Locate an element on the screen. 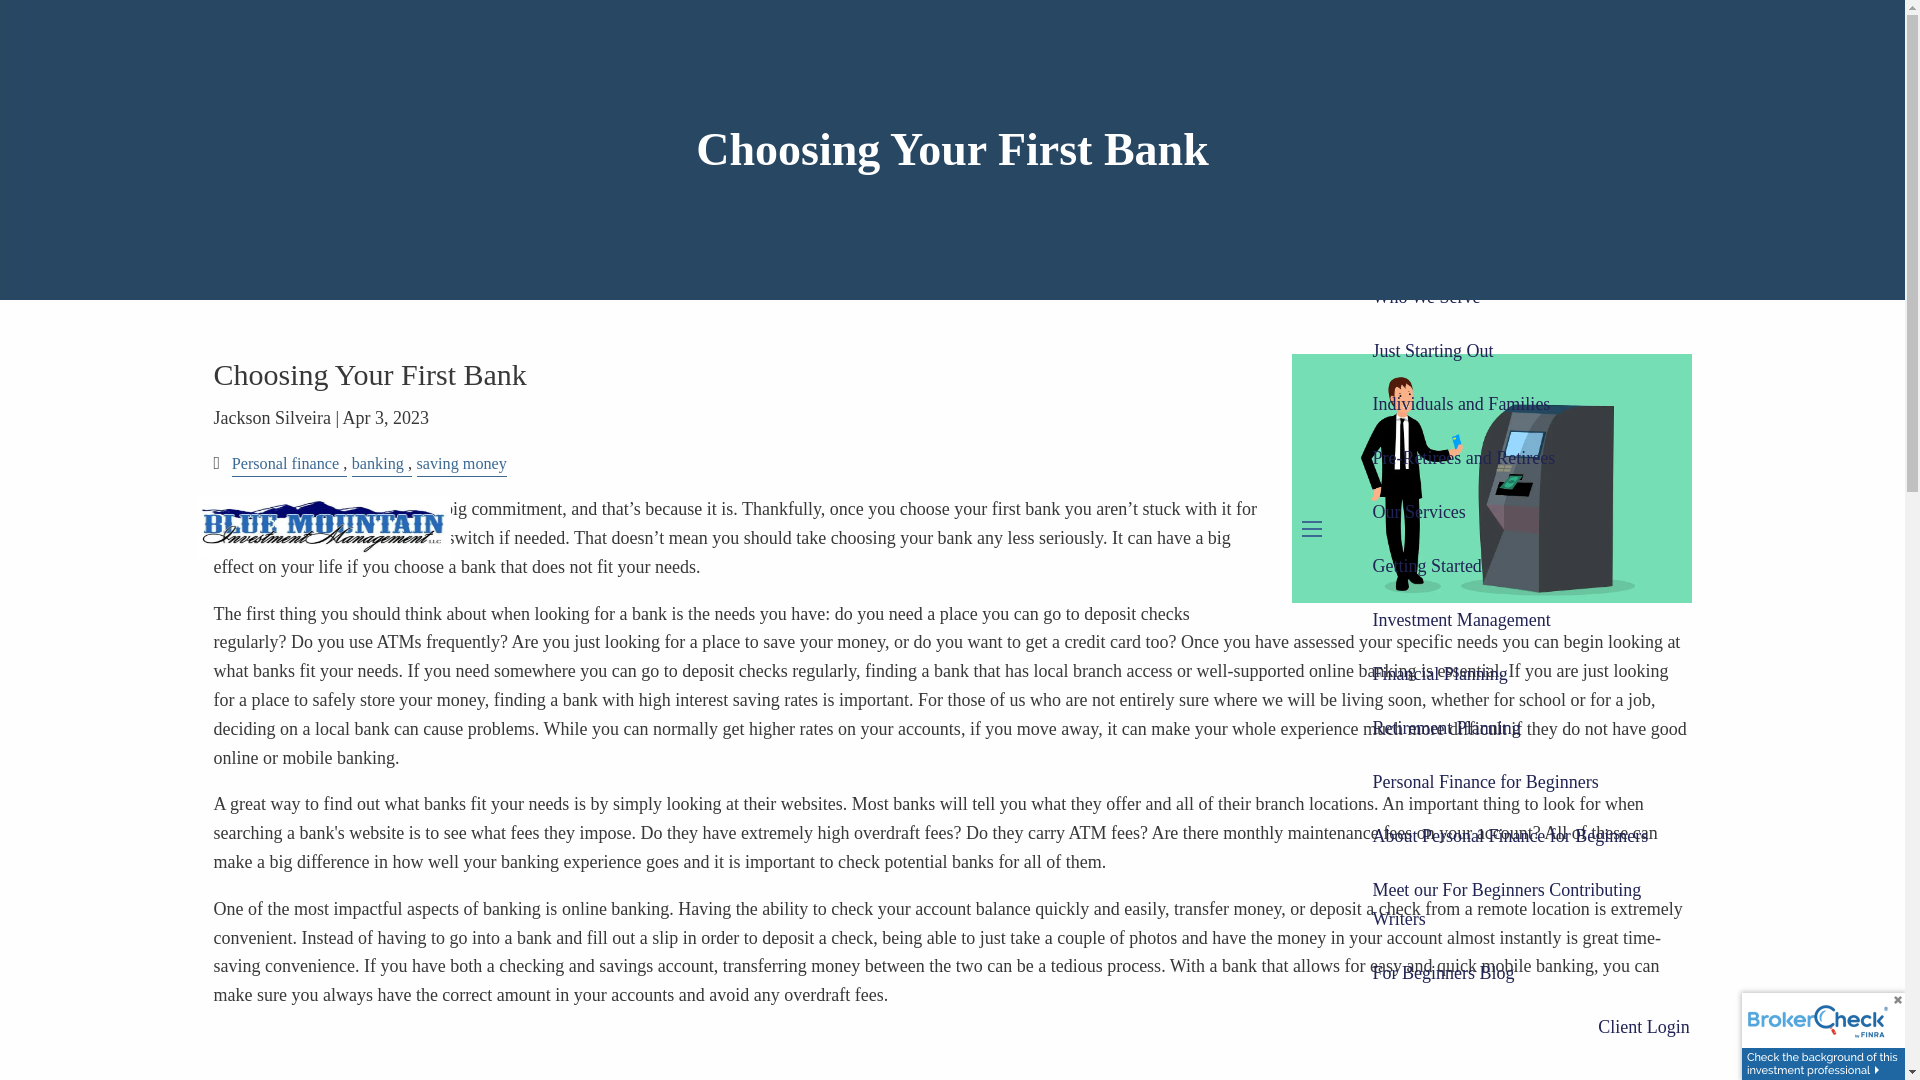 The image size is (1920, 1080). Meet our For Beginners Contributing Writers is located at coordinates (1530, 906).